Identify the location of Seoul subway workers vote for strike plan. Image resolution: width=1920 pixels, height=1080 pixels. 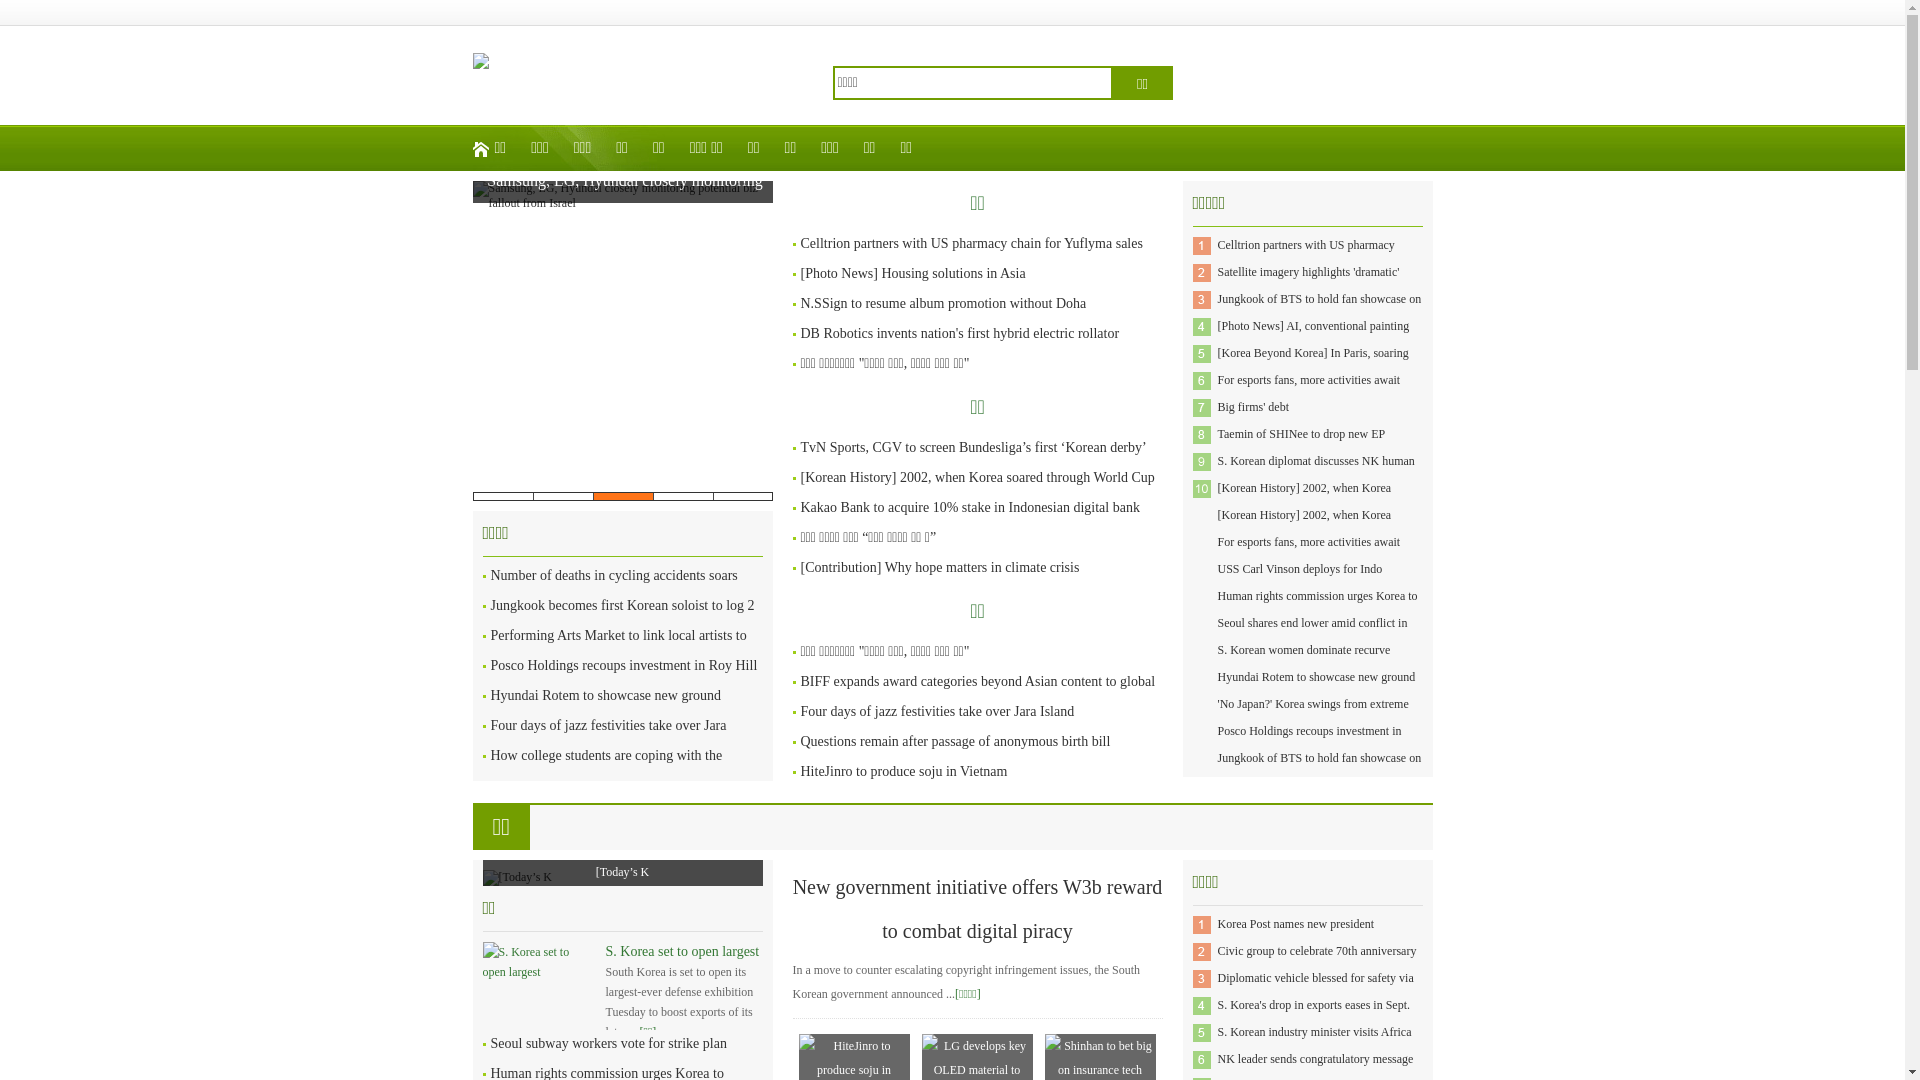
(608, 1044).